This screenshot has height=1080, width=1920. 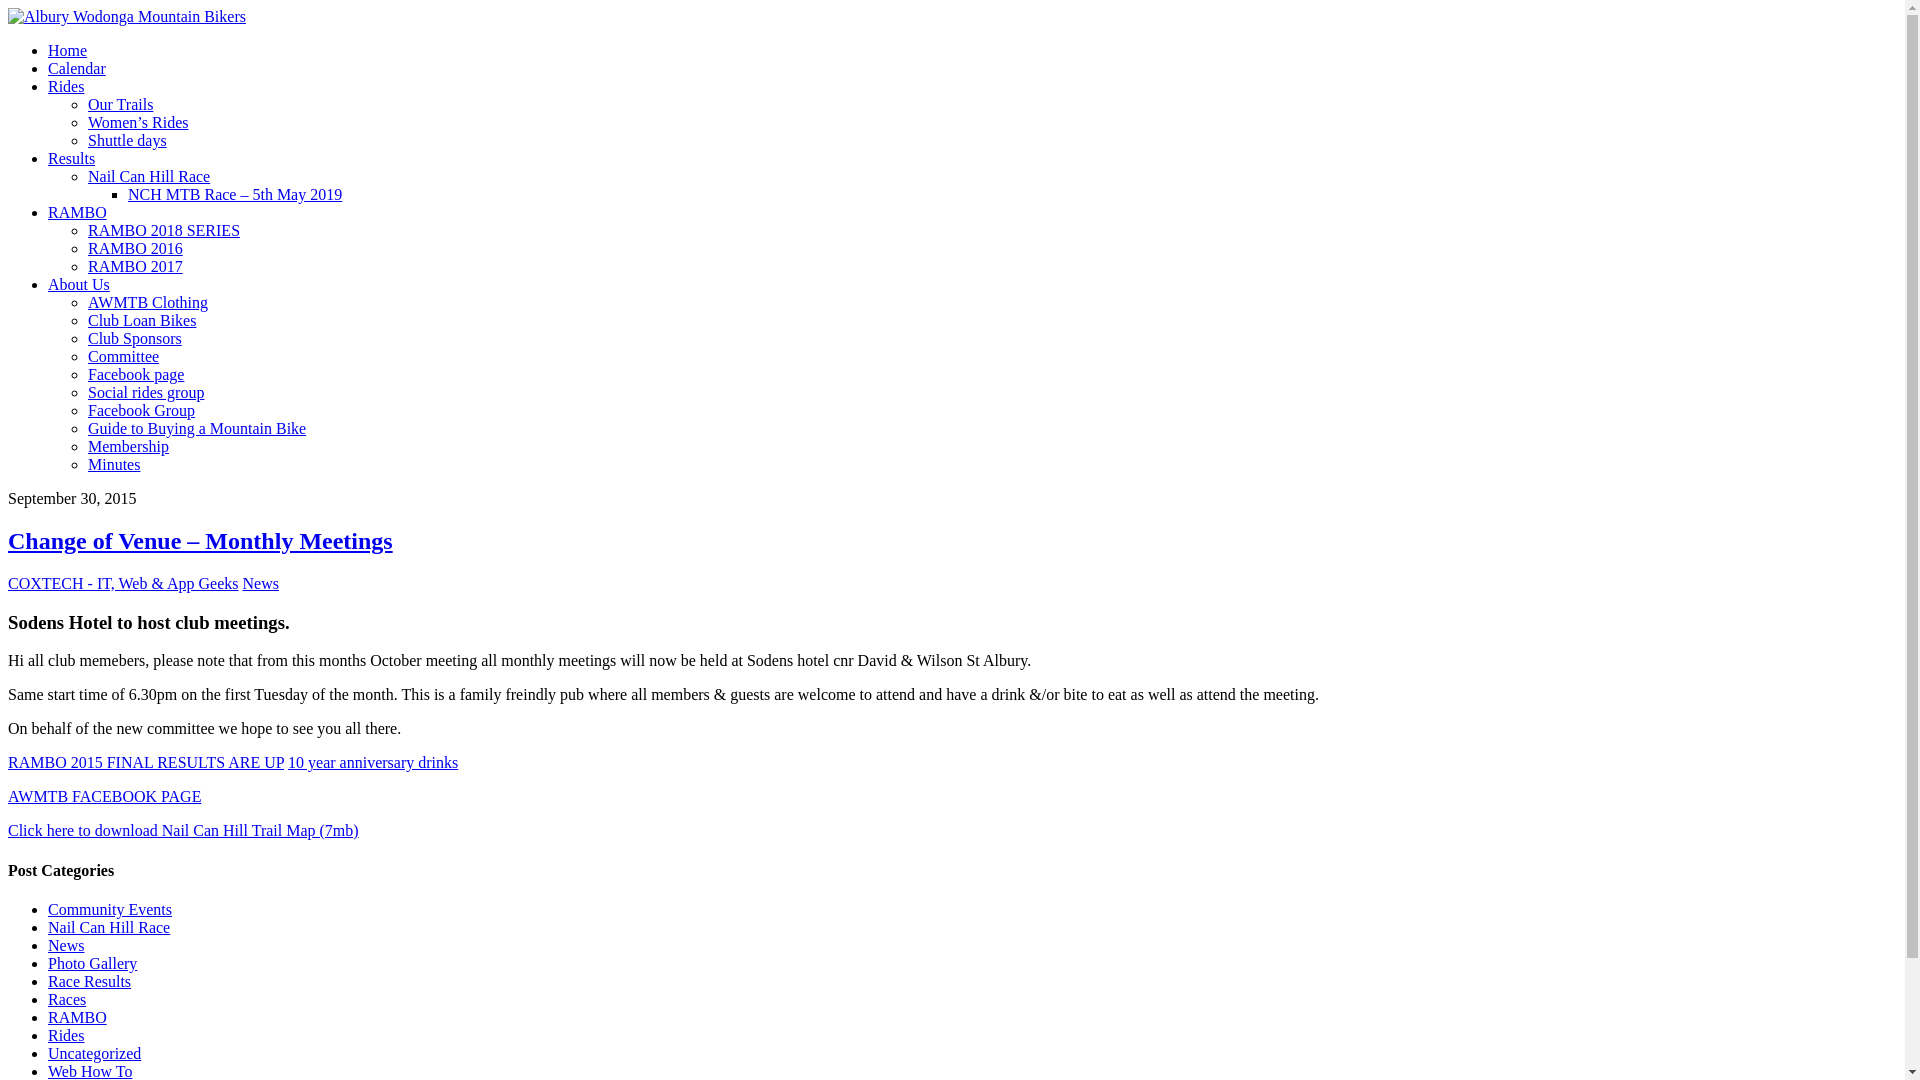 What do you see at coordinates (77, 68) in the screenshot?
I see `Calendar` at bounding box center [77, 68].